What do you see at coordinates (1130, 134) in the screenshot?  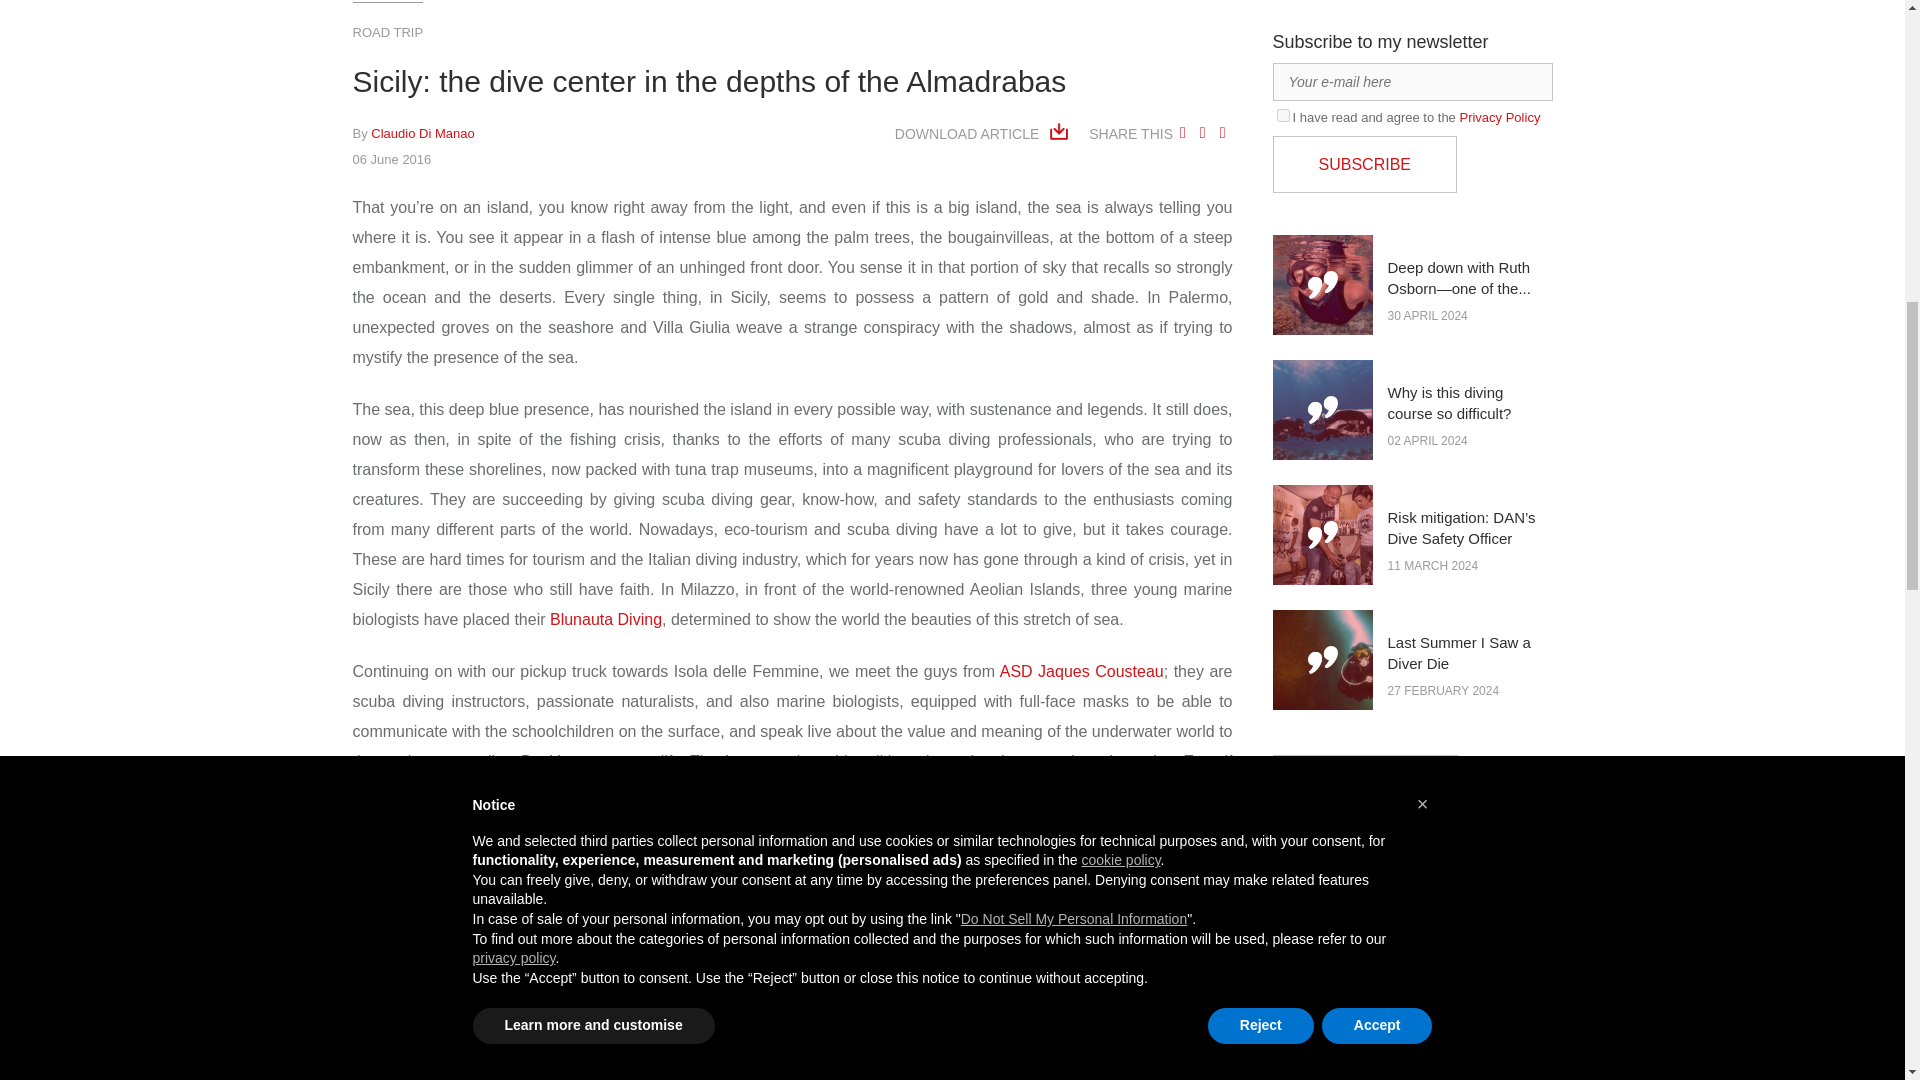 I see `SHARE THIS` at bounding box center [1130, 134].